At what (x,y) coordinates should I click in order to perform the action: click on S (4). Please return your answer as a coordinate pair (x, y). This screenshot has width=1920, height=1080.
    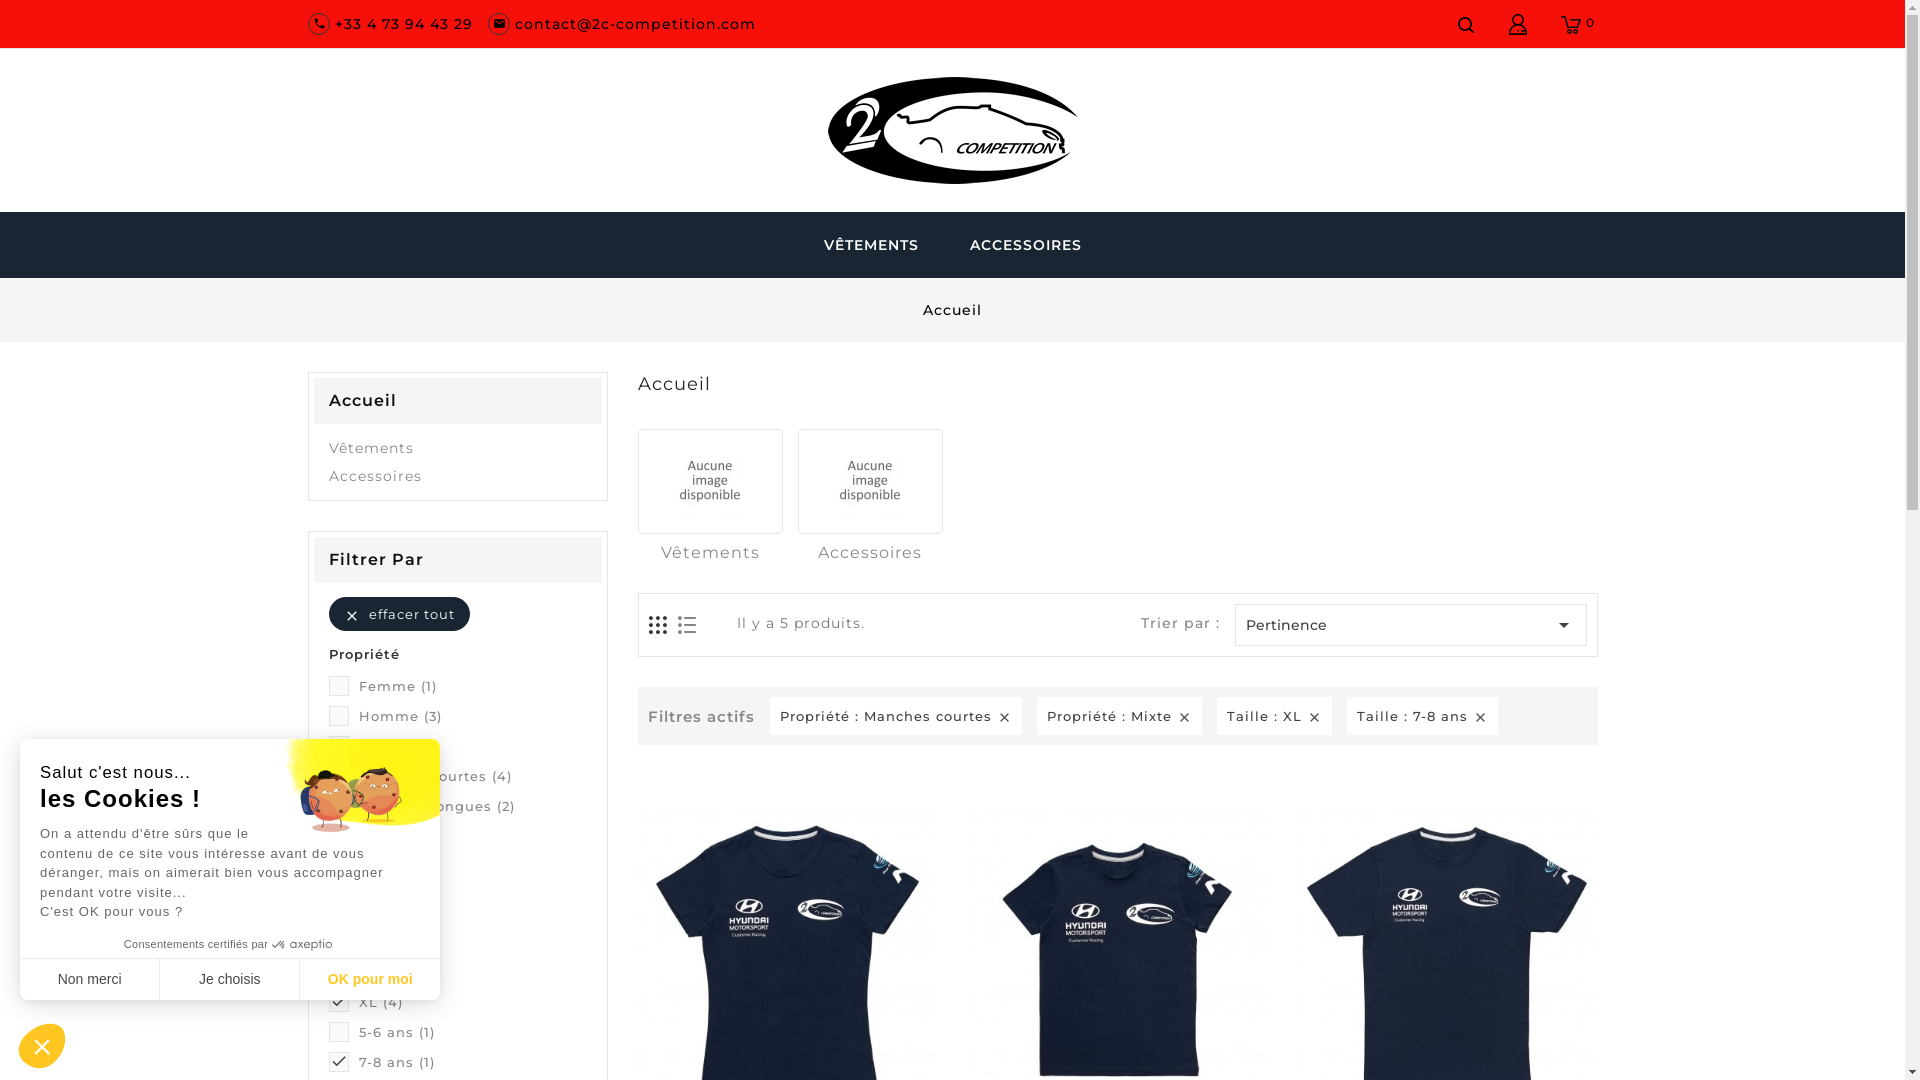
    Looking at the image, I should click on (472, 912).